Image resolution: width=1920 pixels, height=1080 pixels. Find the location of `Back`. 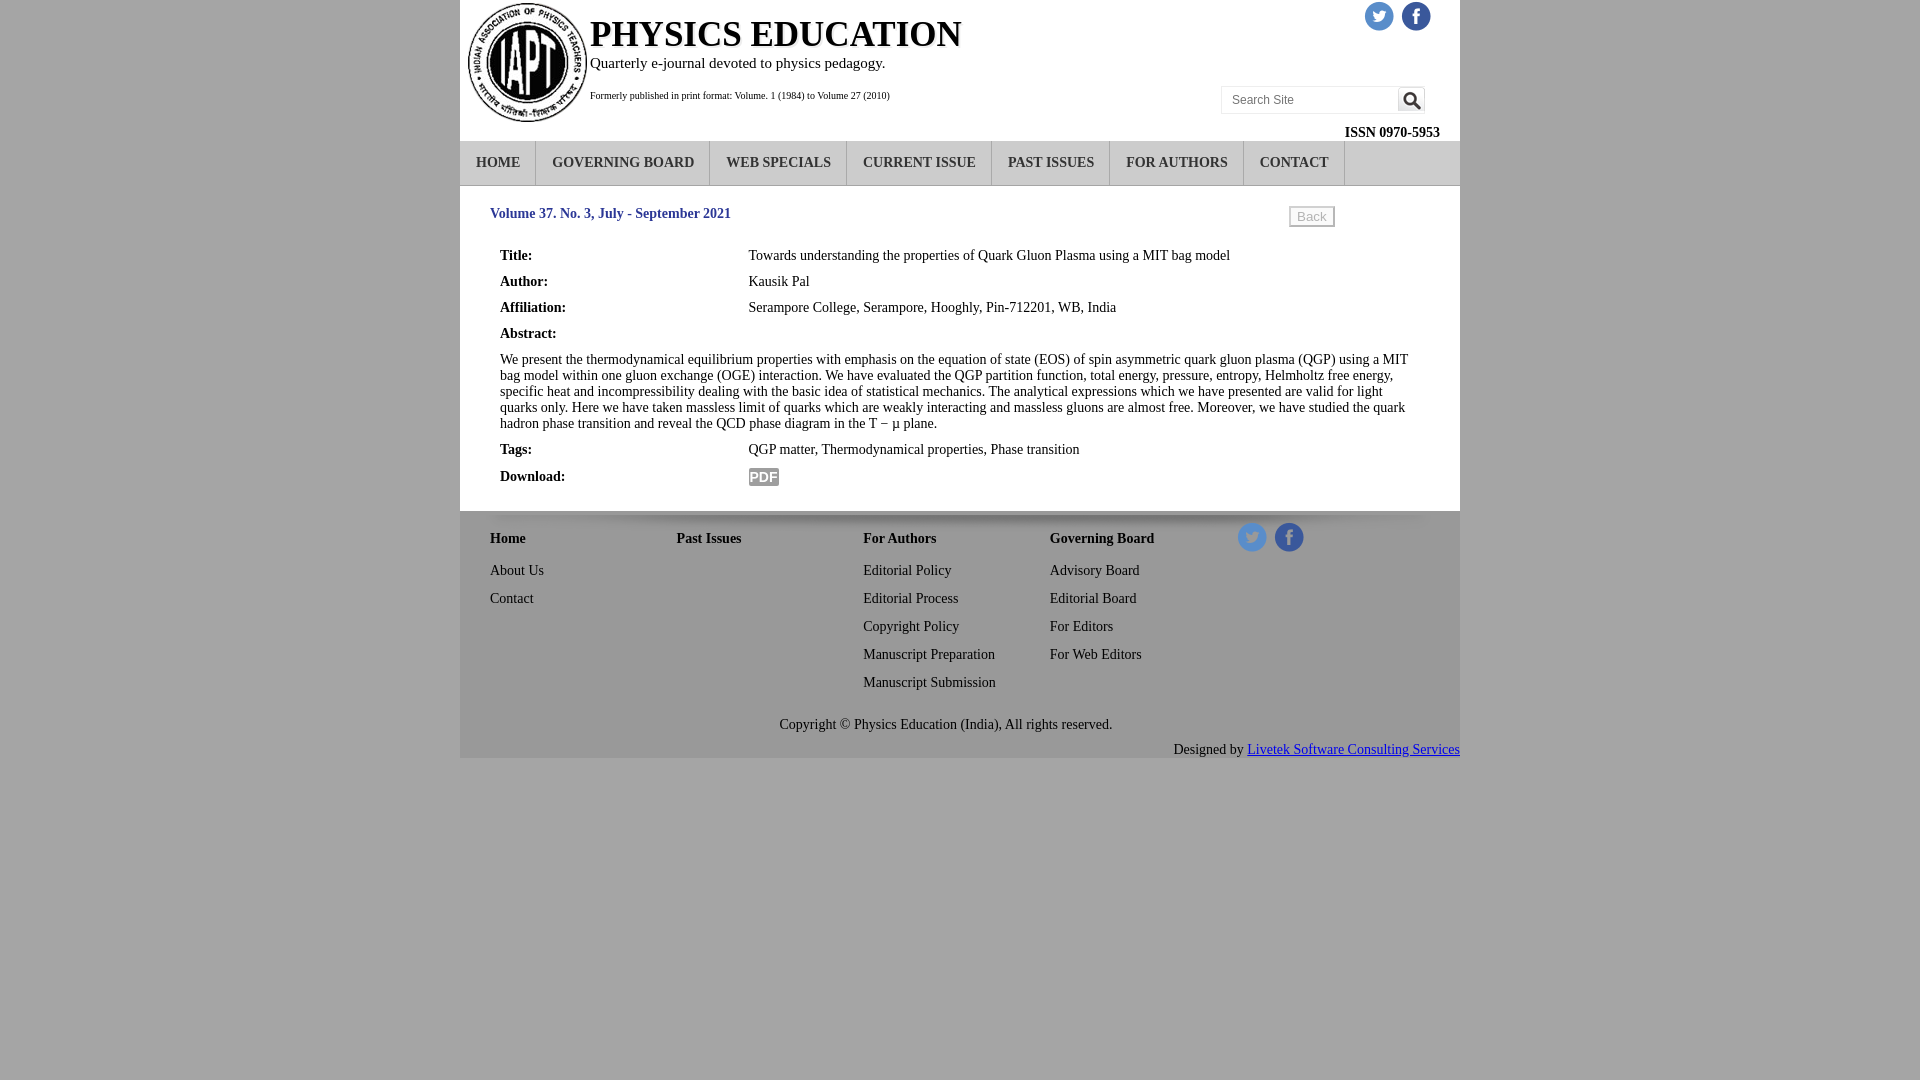

Back is located at coordinates (1311, 216).